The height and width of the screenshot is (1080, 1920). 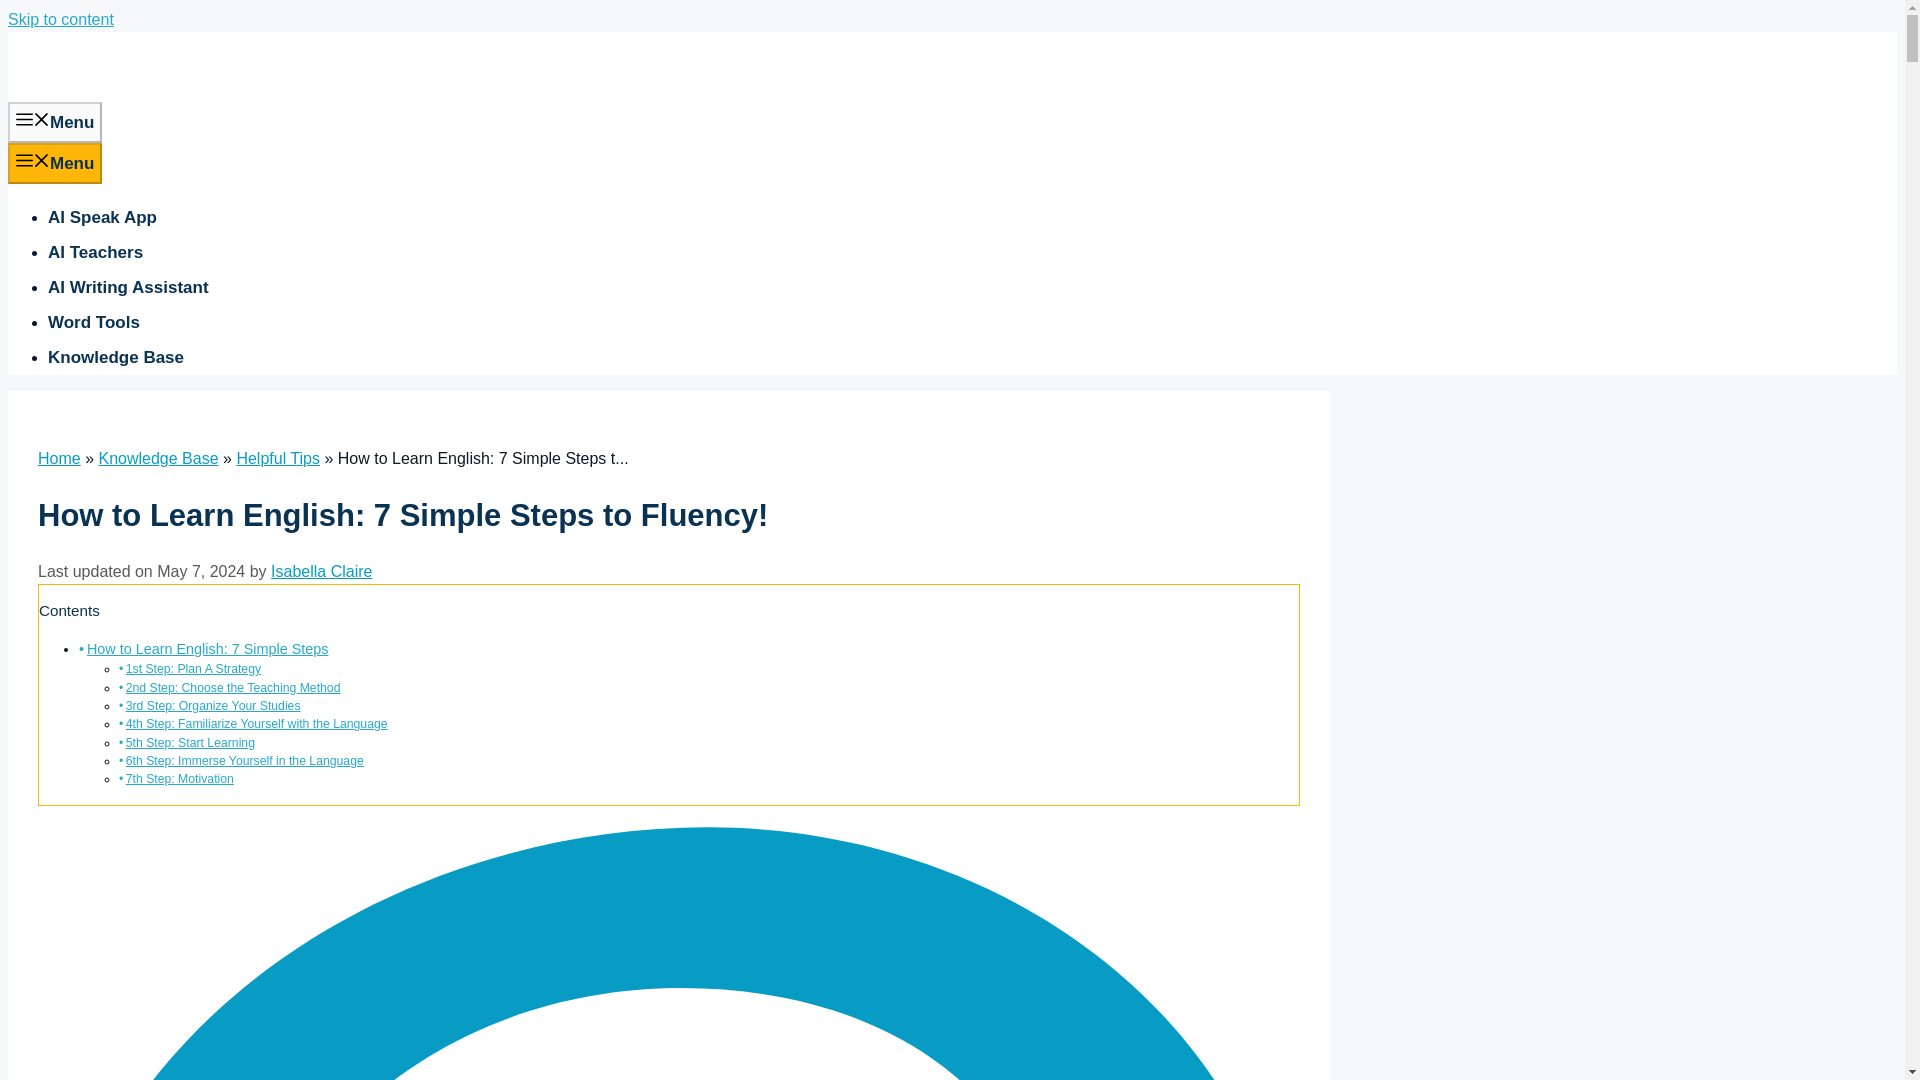 What do you see at coordinates (234, 688) in the screenshot?
I see `2nd Step: Choose the Teaching Method` at bounding box center [234, 688].